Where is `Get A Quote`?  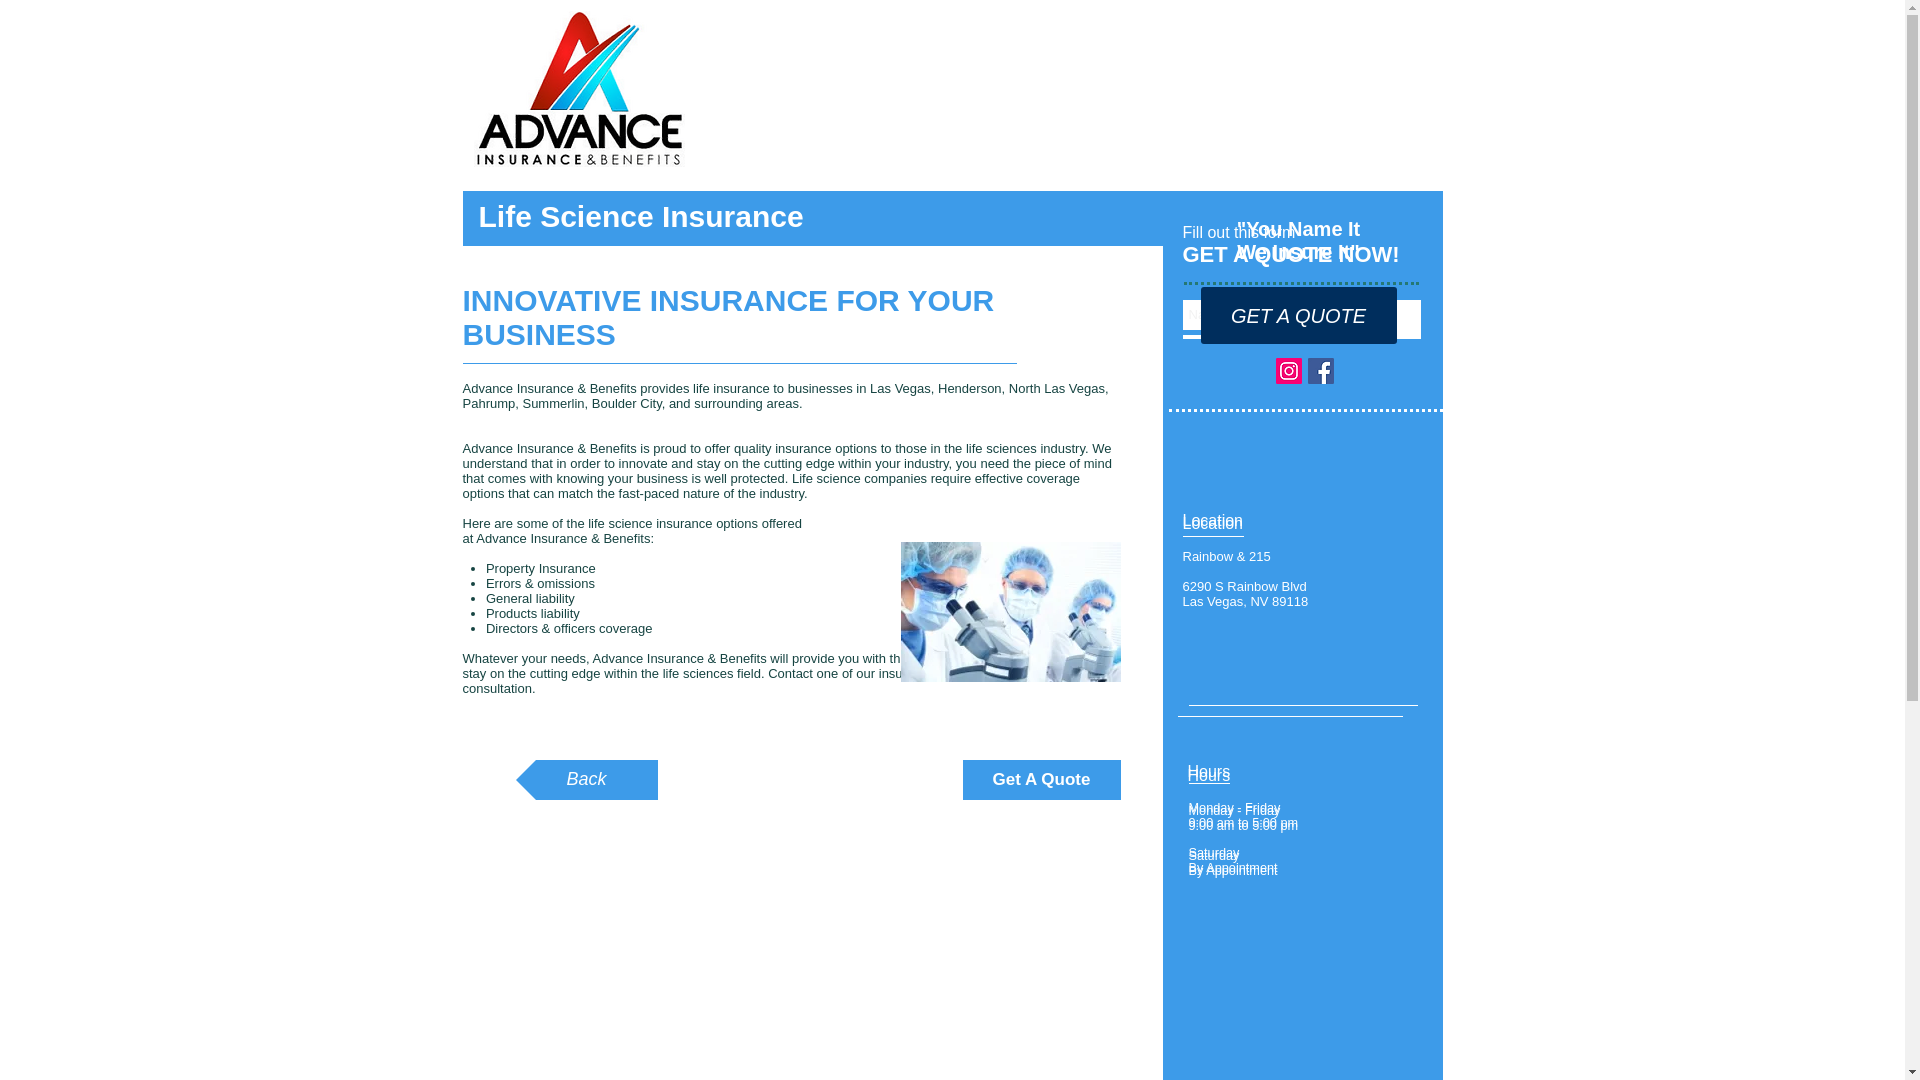
Get A Quote is located at coordinates (1040, 780).